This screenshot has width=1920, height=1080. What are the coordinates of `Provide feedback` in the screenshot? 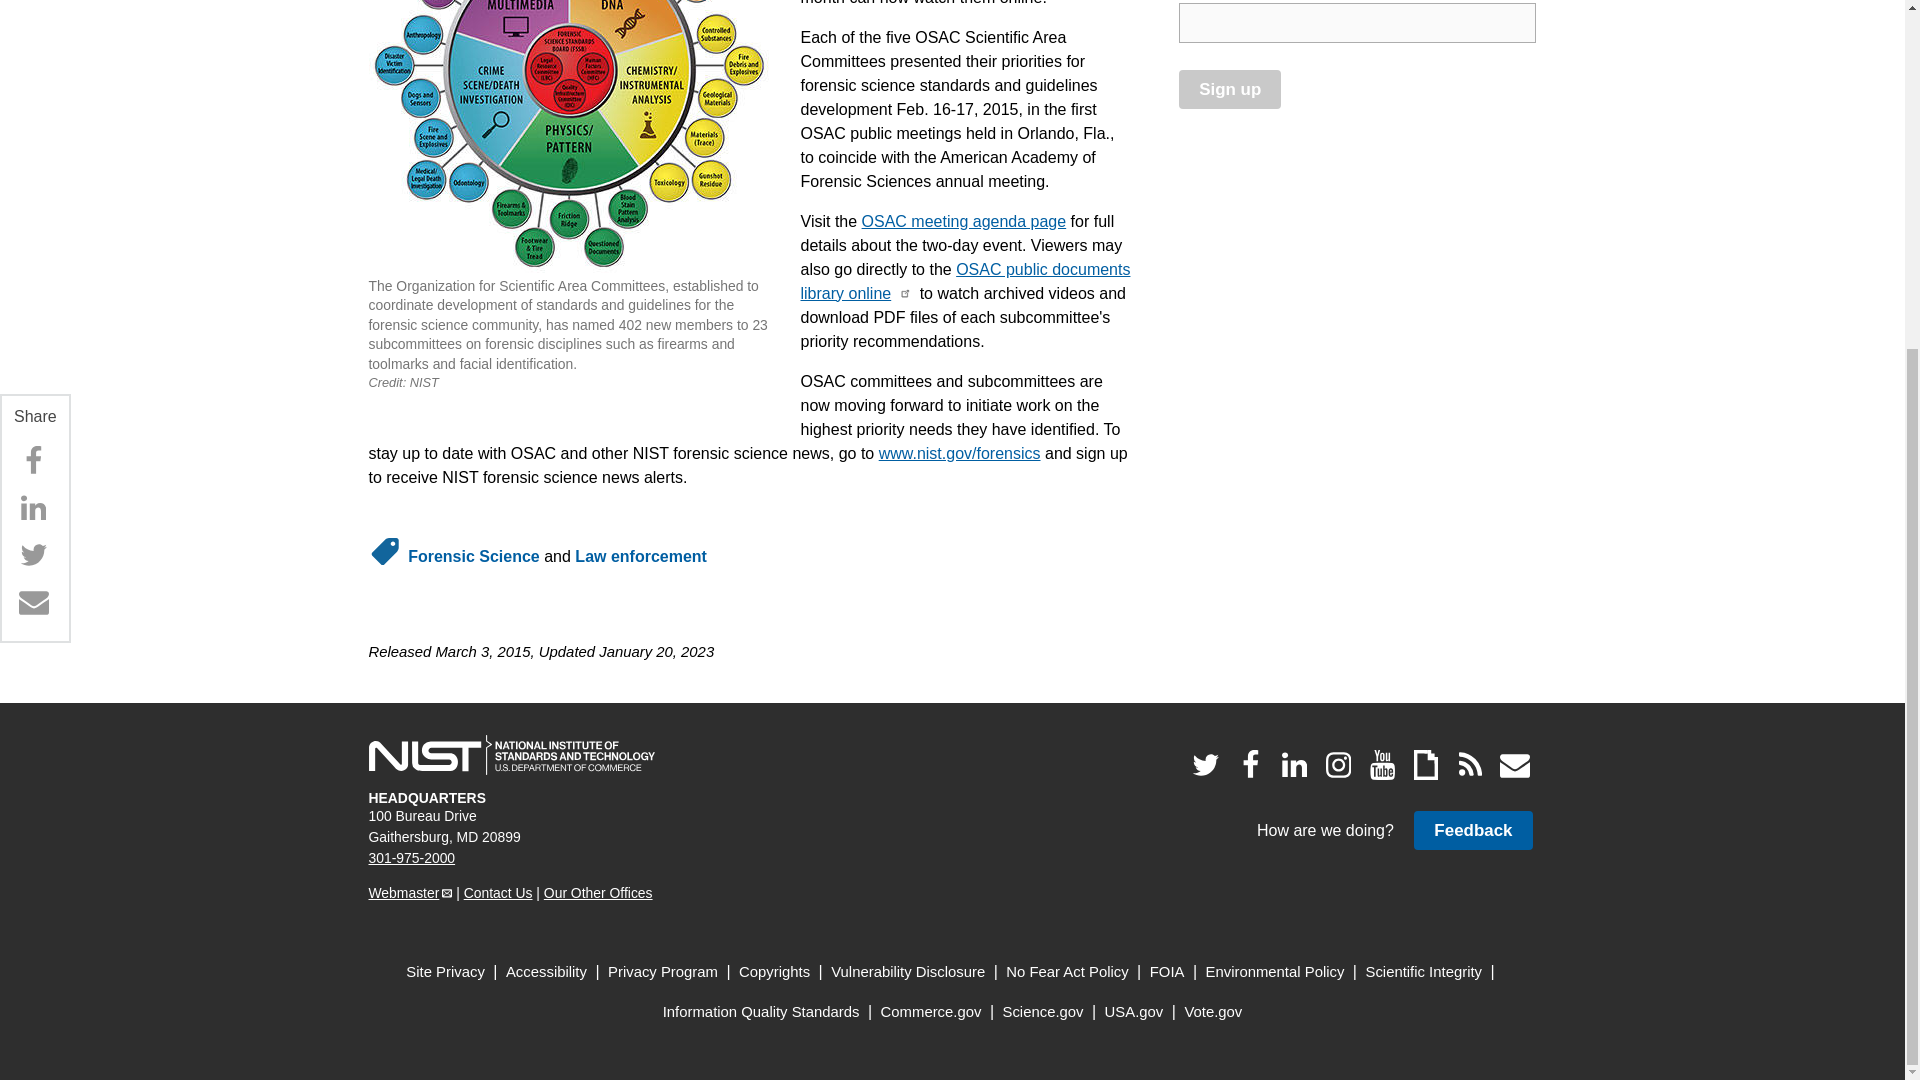 It's located at (1472, 830).